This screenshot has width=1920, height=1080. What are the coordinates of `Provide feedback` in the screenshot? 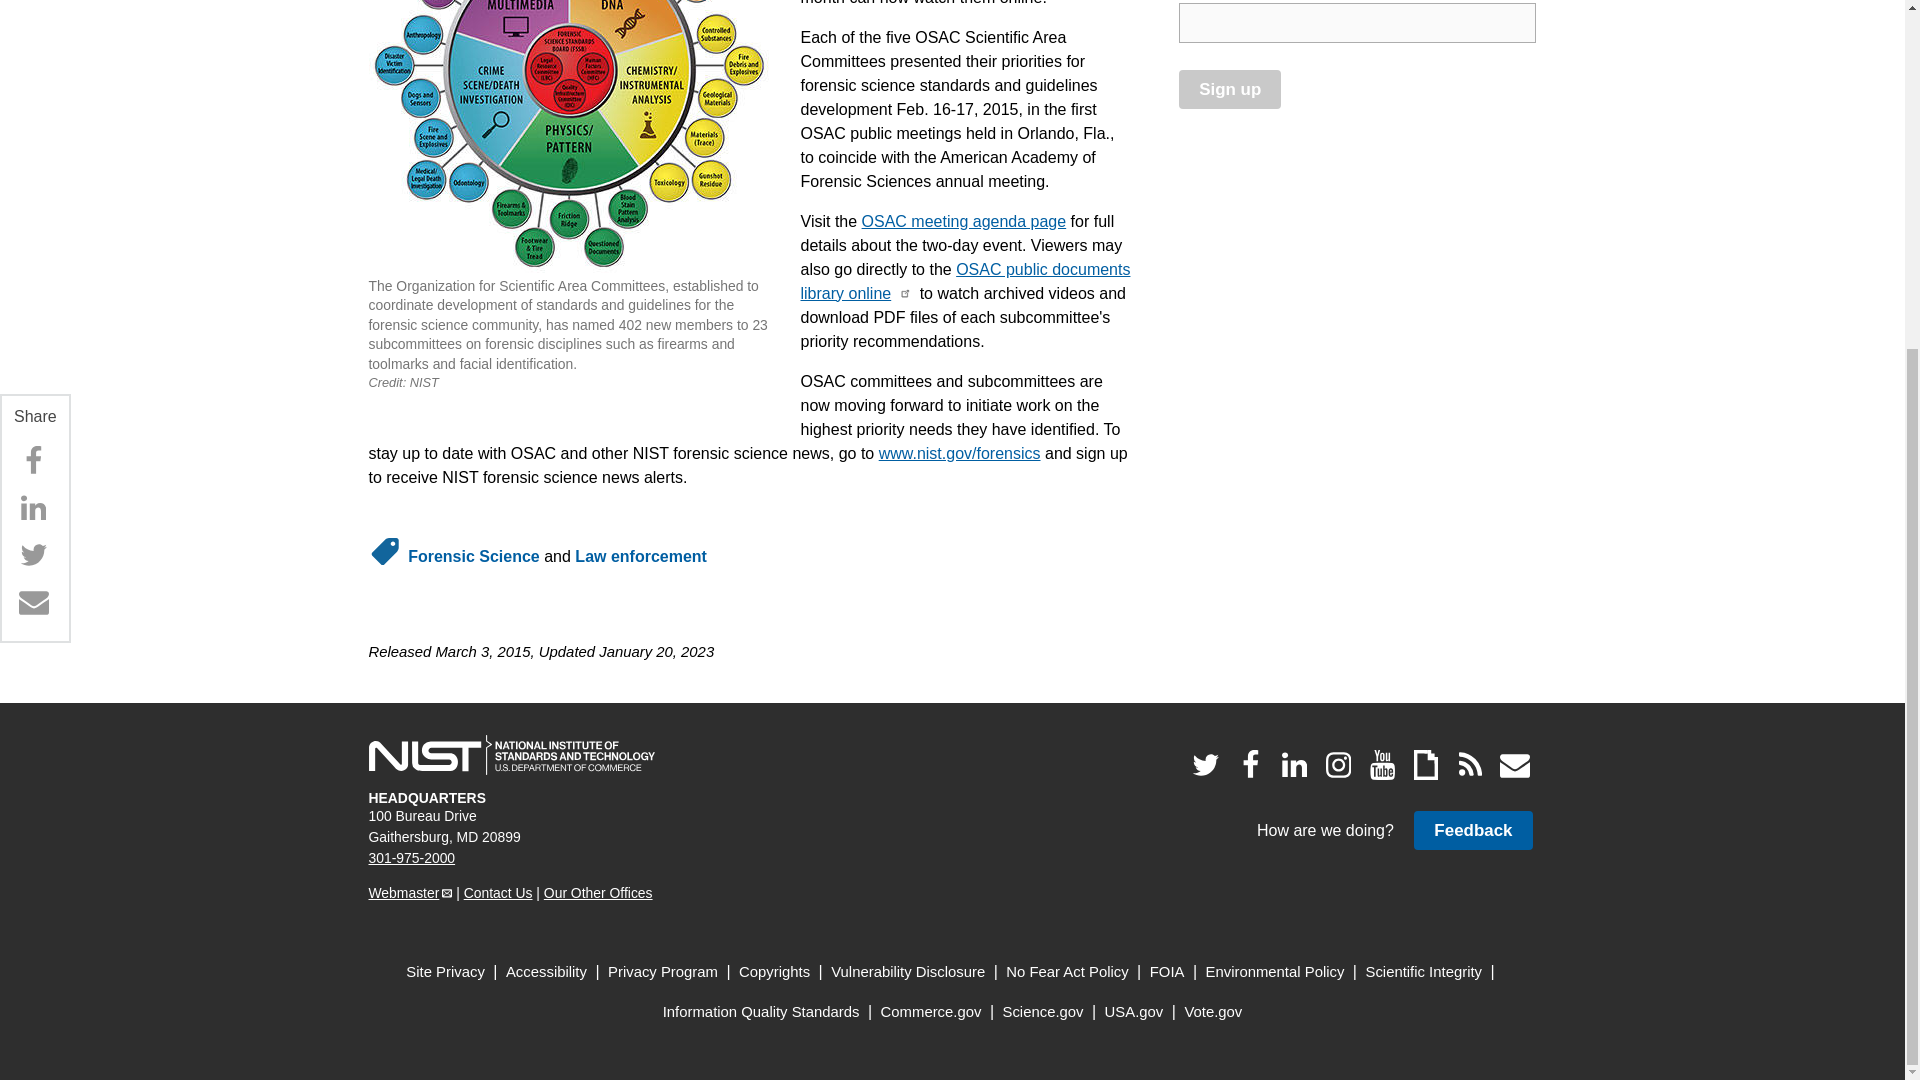 It's located at (1472, 830).